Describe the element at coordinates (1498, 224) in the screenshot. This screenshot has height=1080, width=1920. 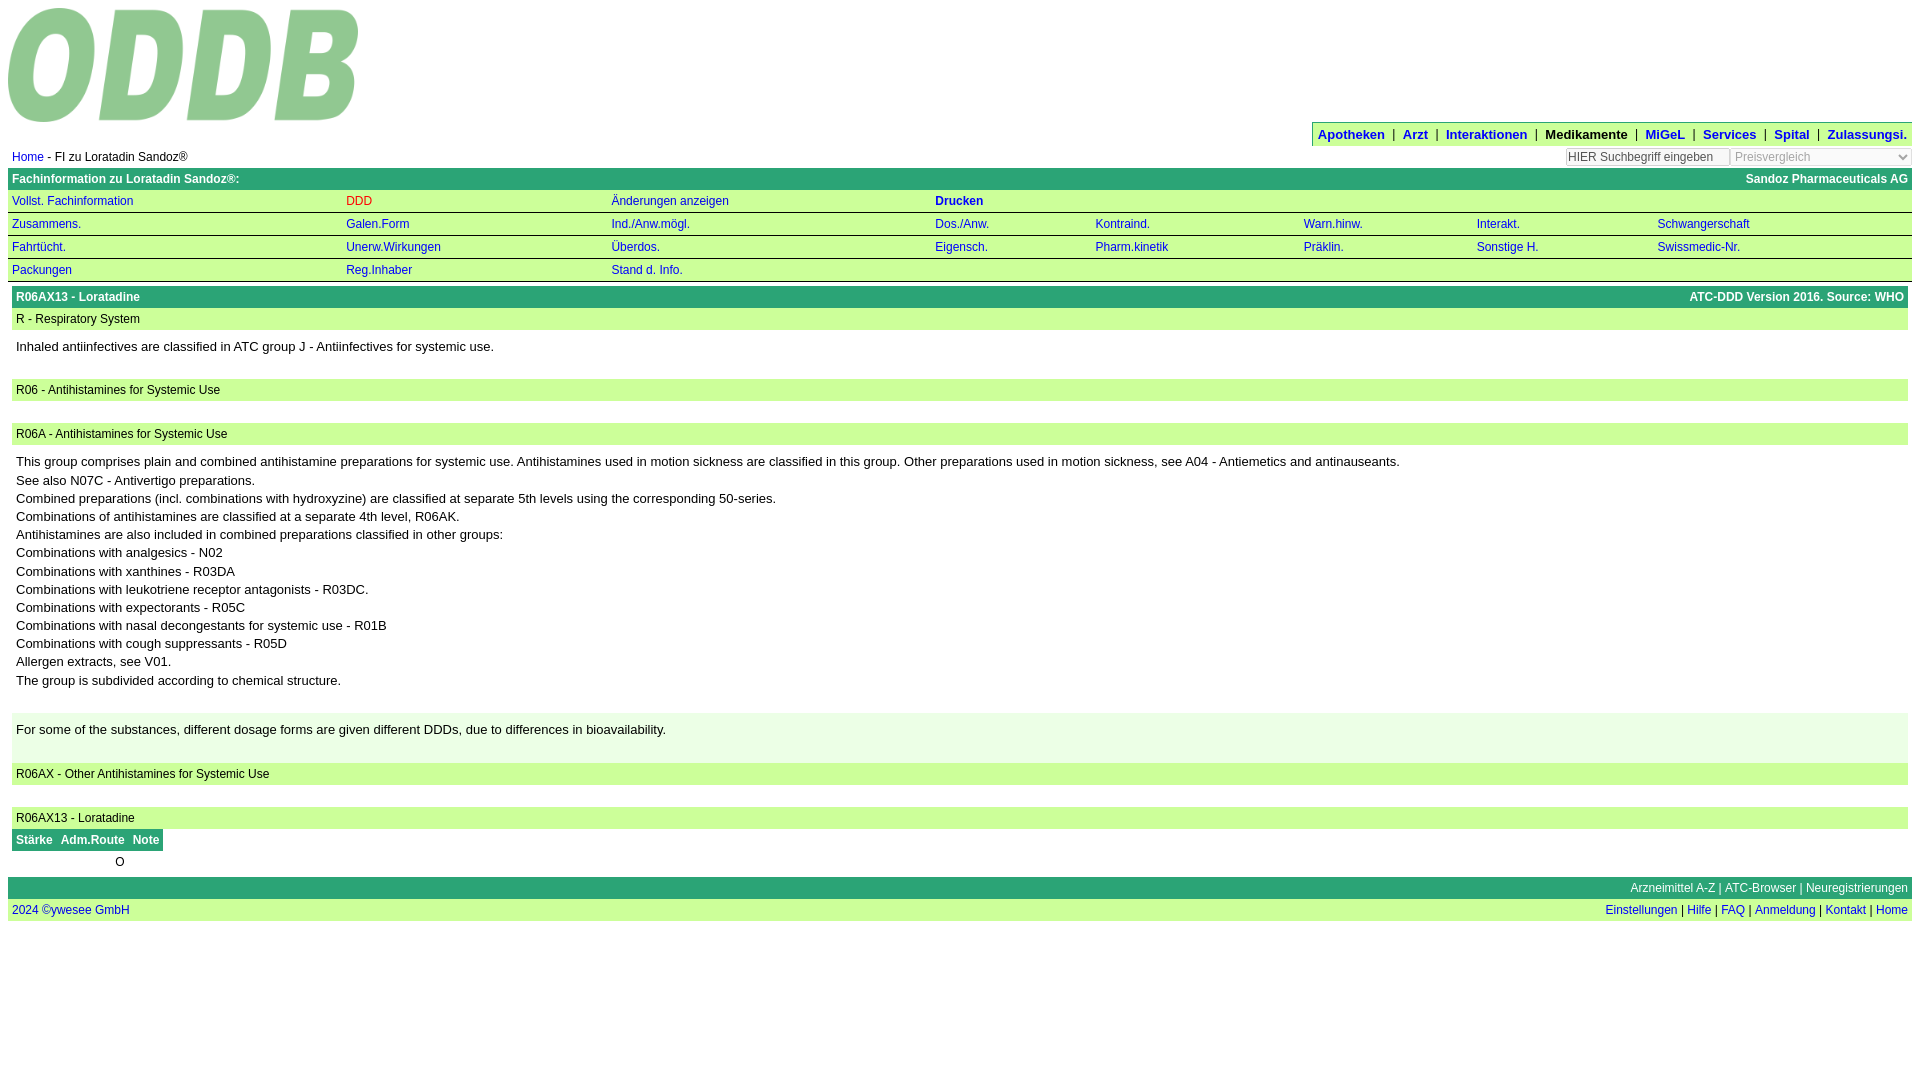
I see `Interakt.` at that location.